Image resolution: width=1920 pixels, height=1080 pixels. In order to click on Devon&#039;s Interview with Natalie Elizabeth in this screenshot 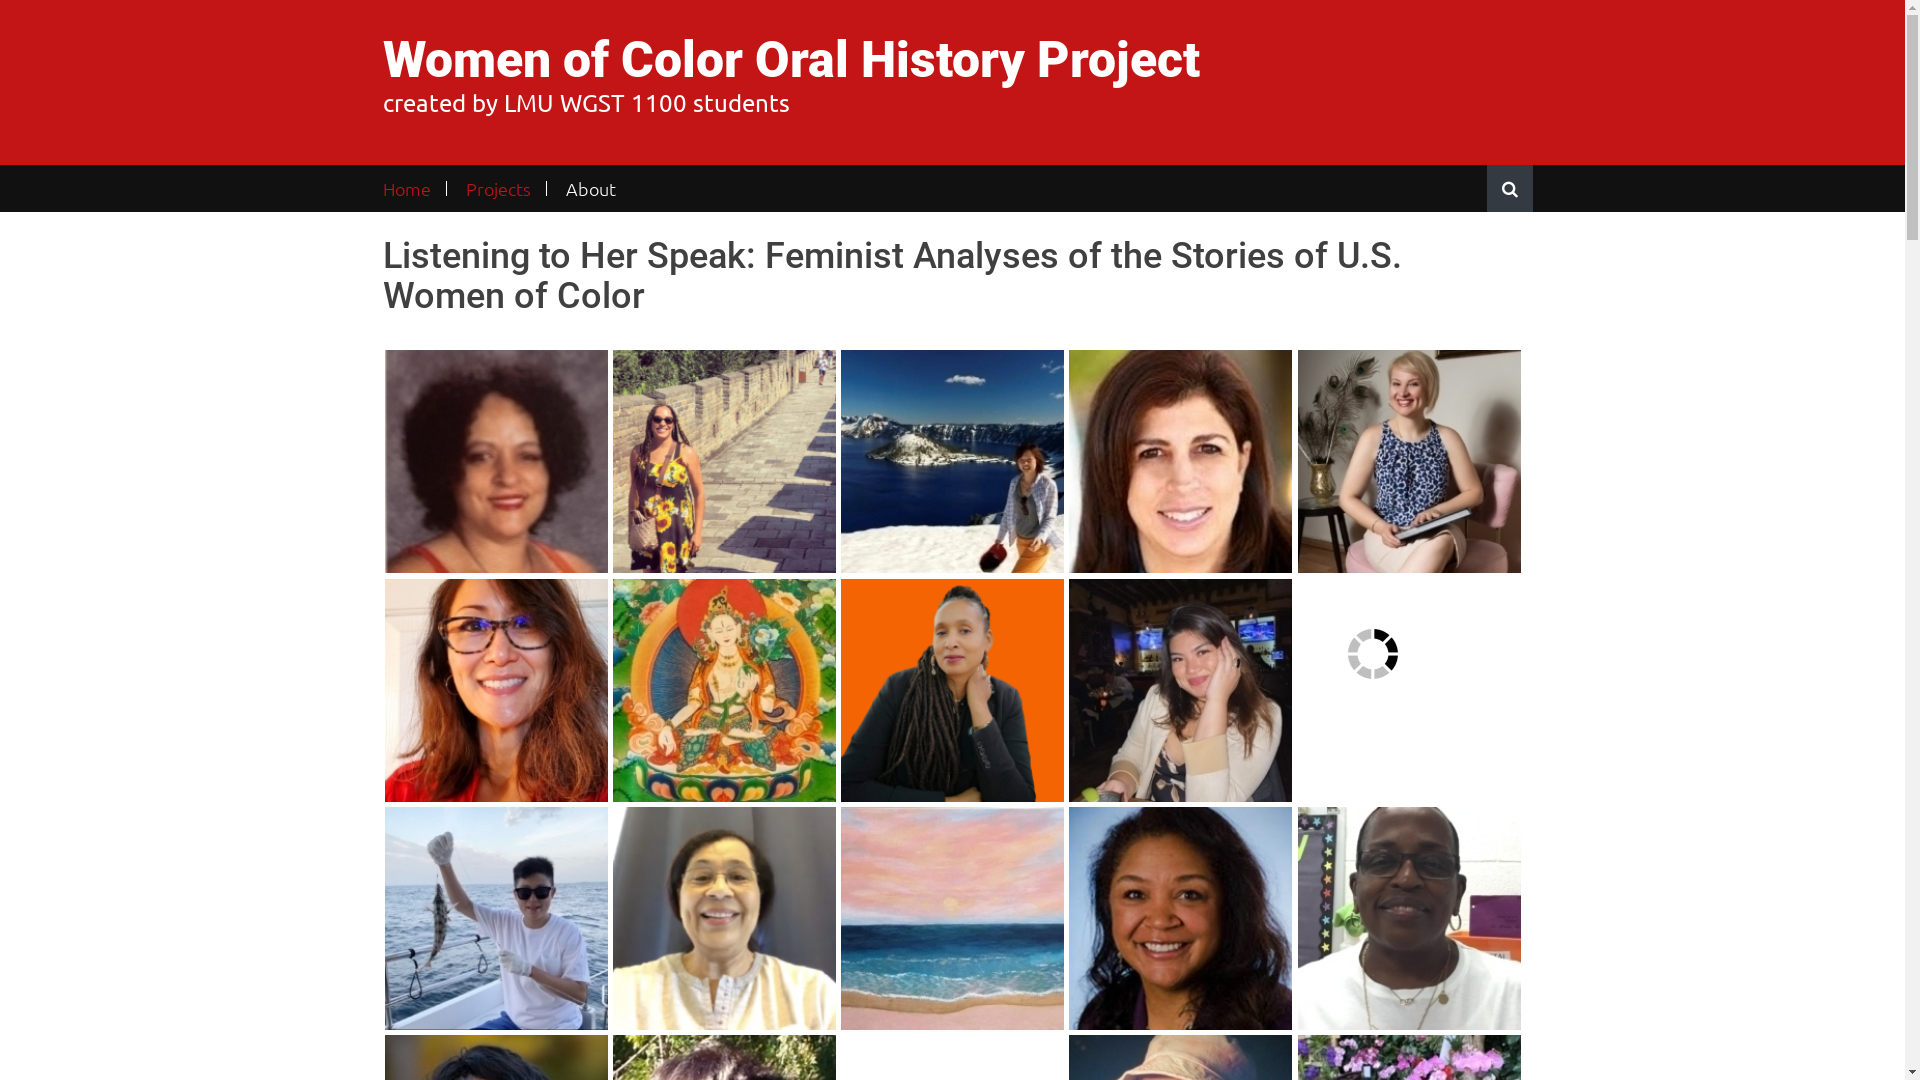, I will do `click(724, 462)`.